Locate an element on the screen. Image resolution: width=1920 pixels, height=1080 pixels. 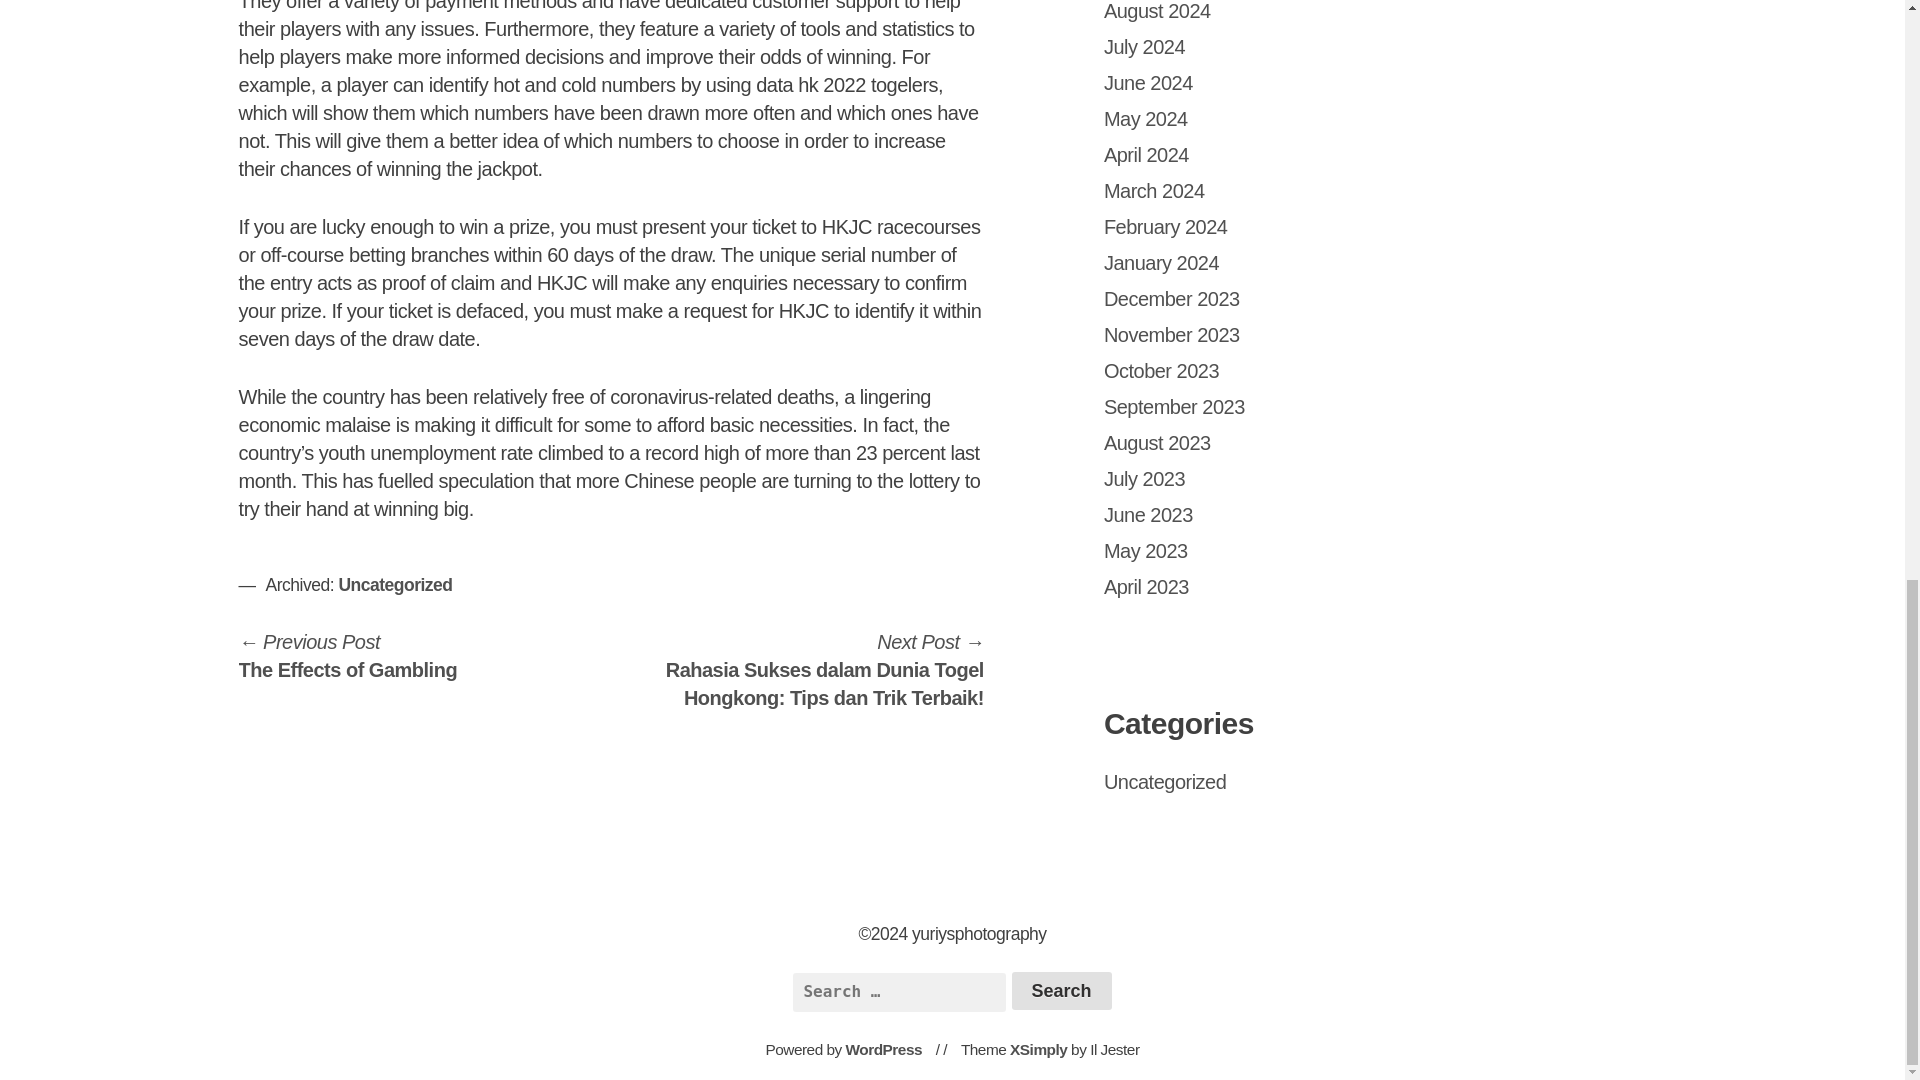
November 2023 is located at coordinates (1154, 190).